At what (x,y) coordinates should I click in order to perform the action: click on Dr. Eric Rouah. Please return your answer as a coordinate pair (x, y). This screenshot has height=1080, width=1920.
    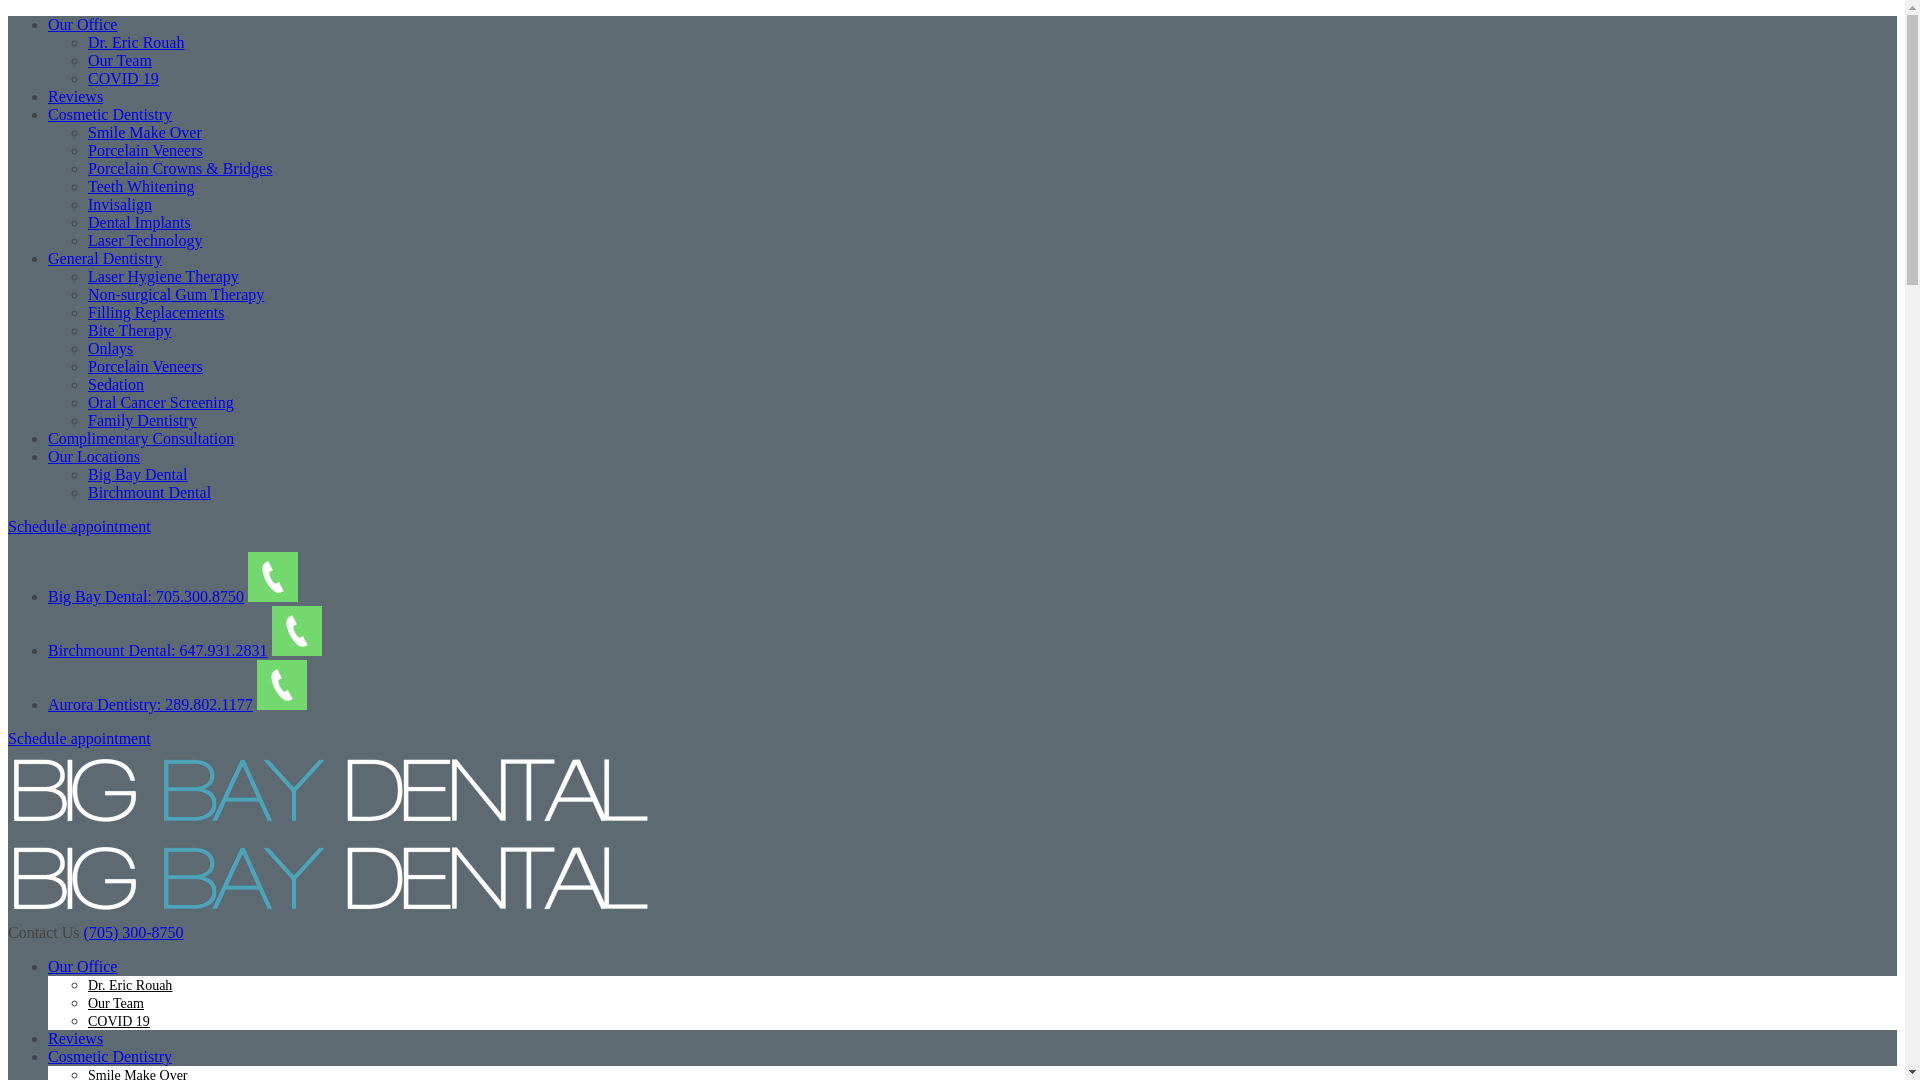
    Looking at the image, I should click on (136, 42).